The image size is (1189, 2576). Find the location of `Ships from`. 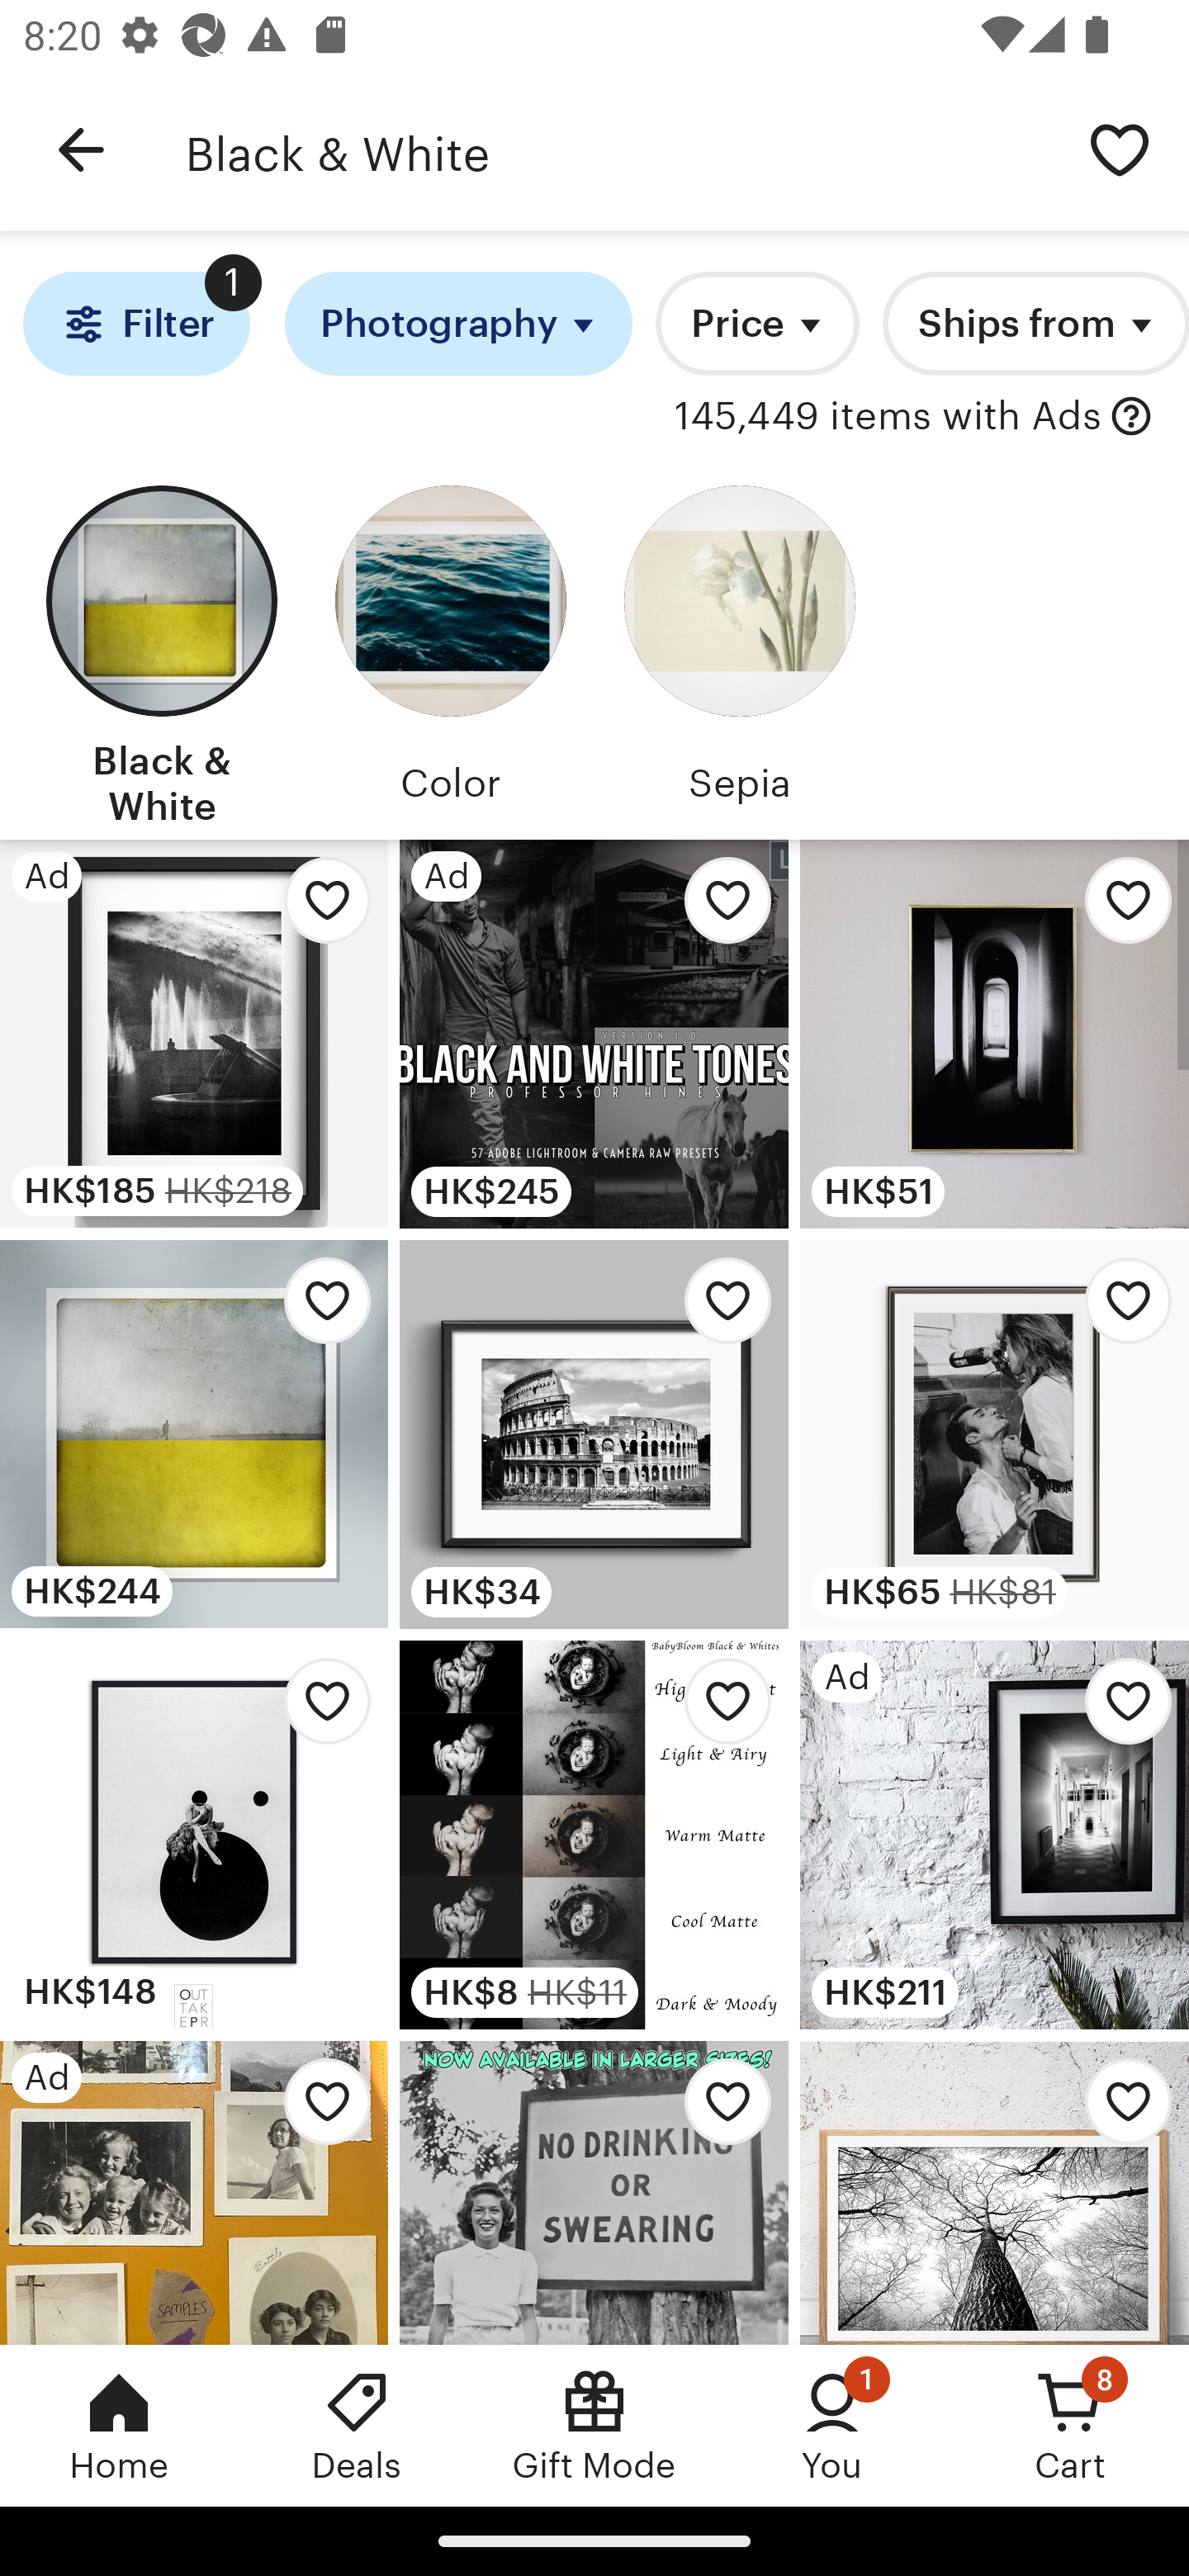

Ships from is located at coordinates (1035, 324).